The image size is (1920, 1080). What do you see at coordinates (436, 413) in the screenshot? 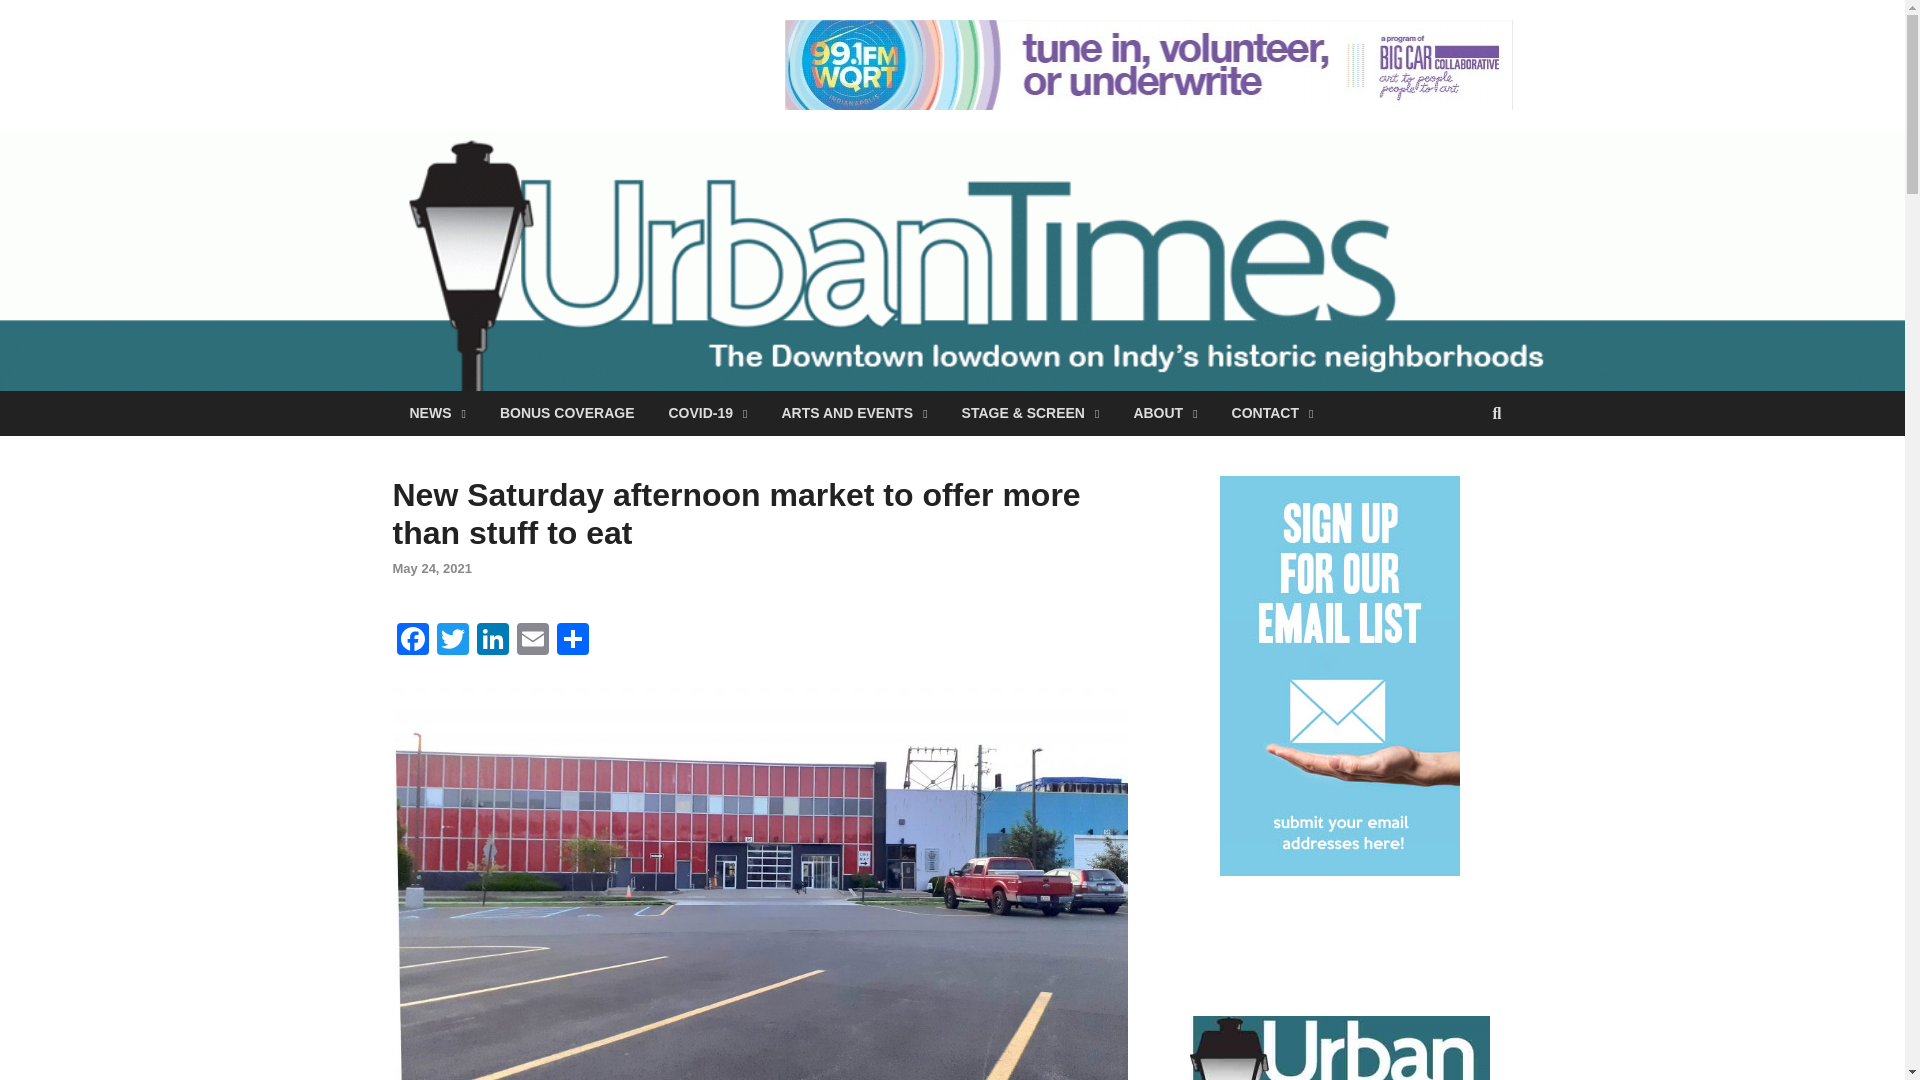
I see `NEWS` at bounding box center [436, 413].